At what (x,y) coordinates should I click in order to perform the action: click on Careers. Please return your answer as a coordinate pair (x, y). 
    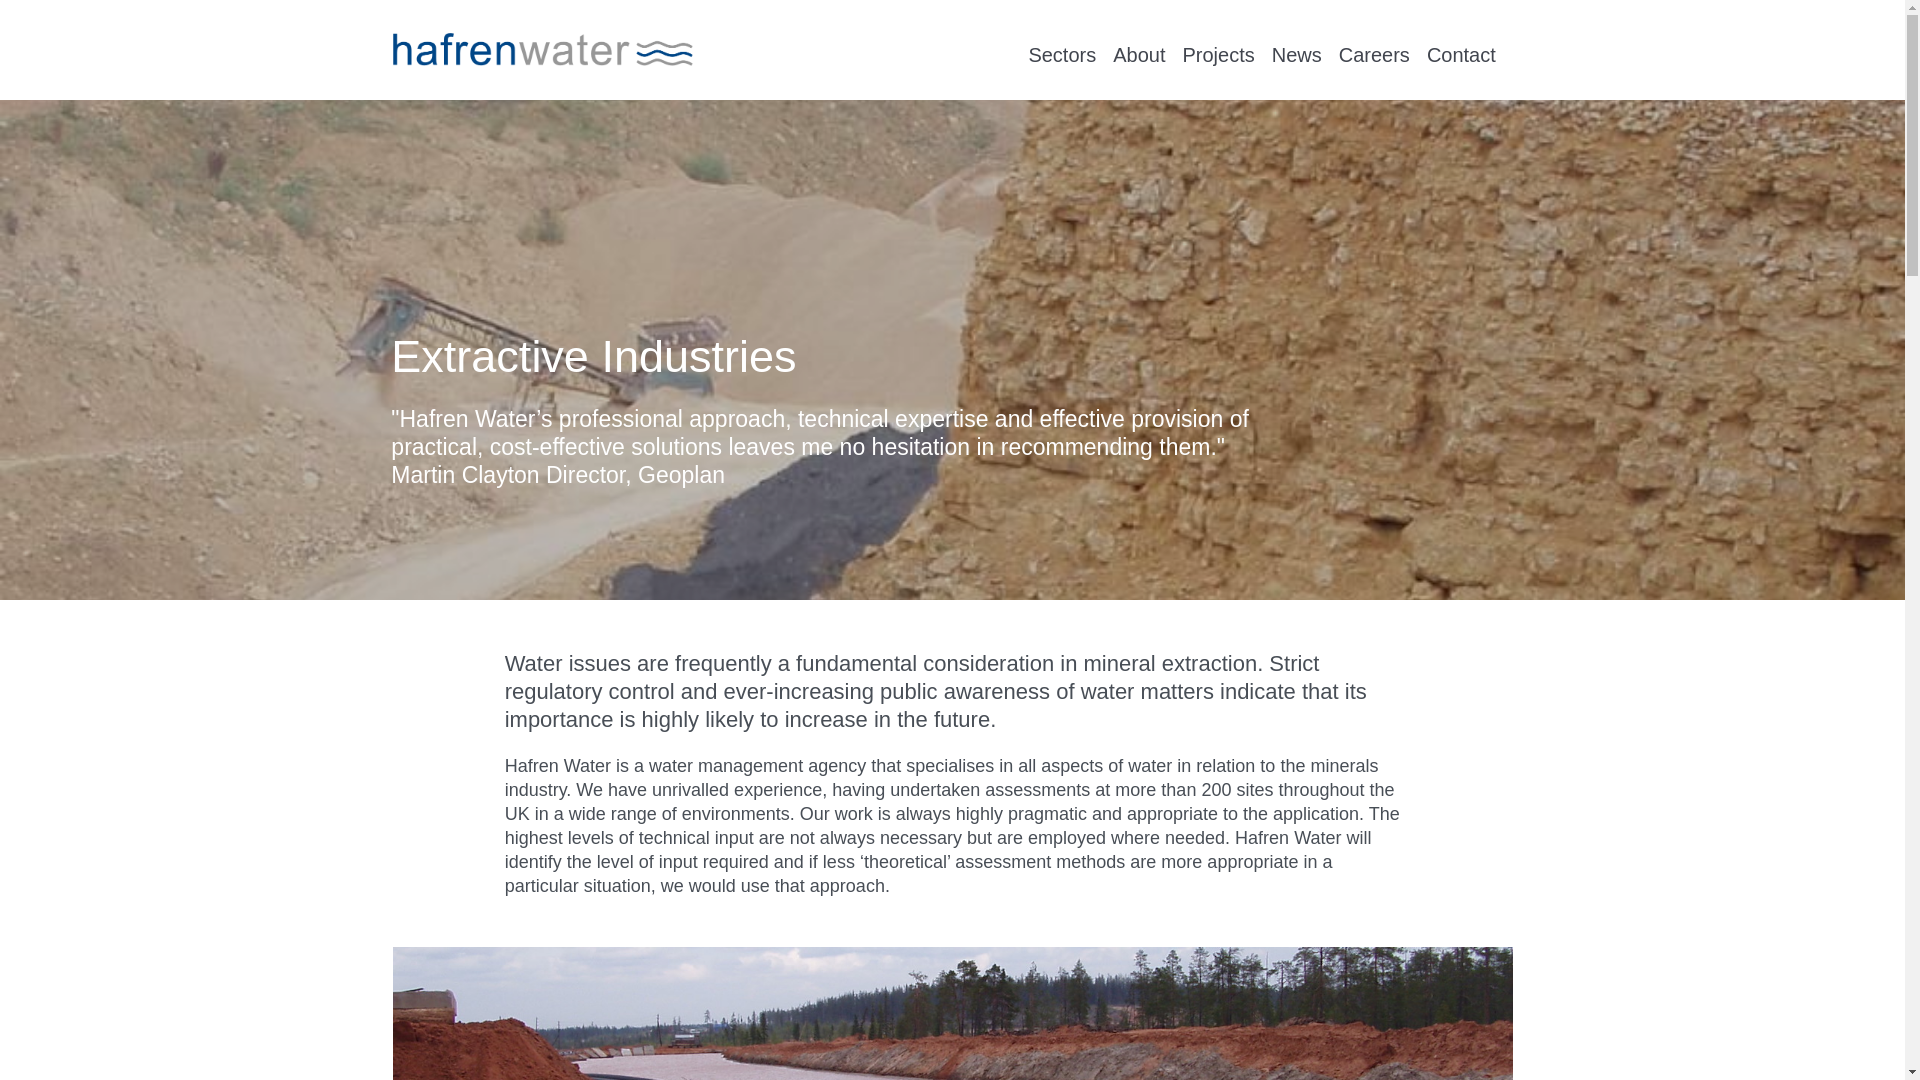
    Looking at the image, I should click on (1374, 54).